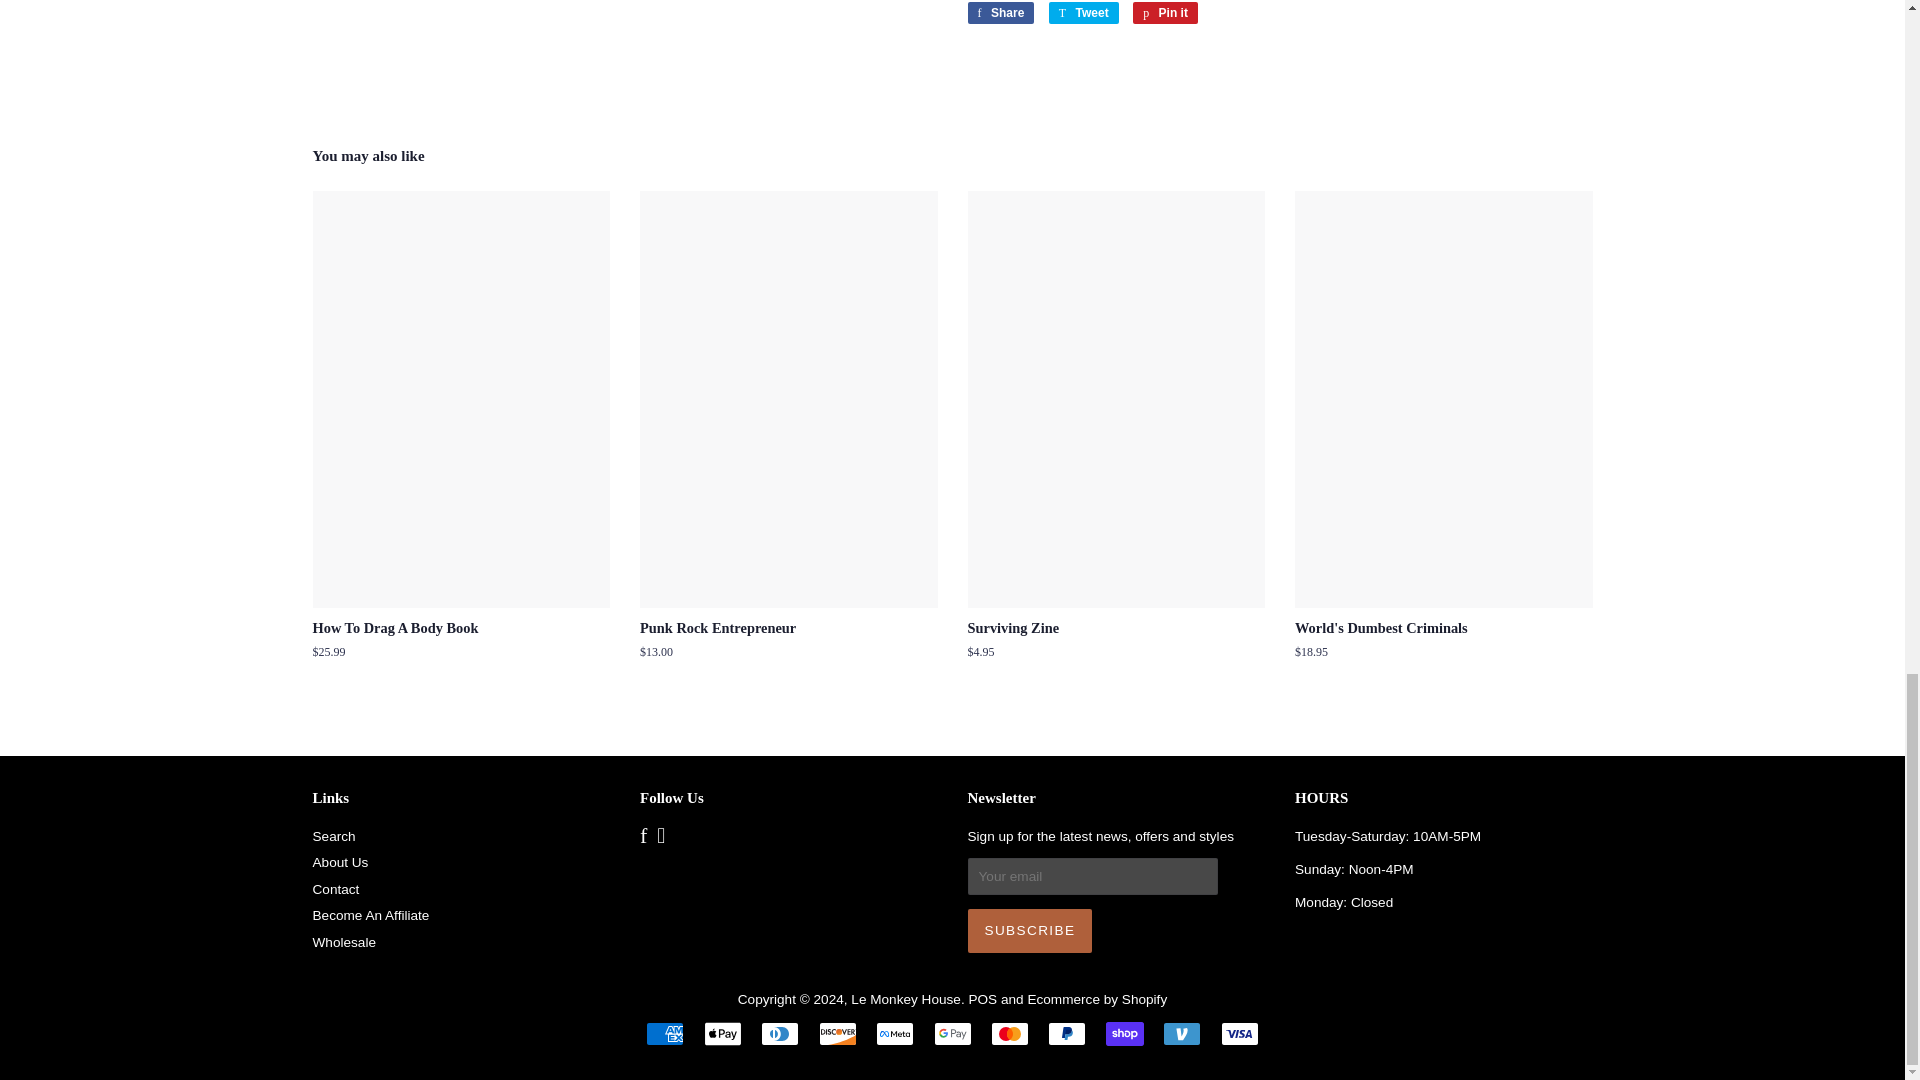  I want to click on Apple Pay, so click(722, 1034).